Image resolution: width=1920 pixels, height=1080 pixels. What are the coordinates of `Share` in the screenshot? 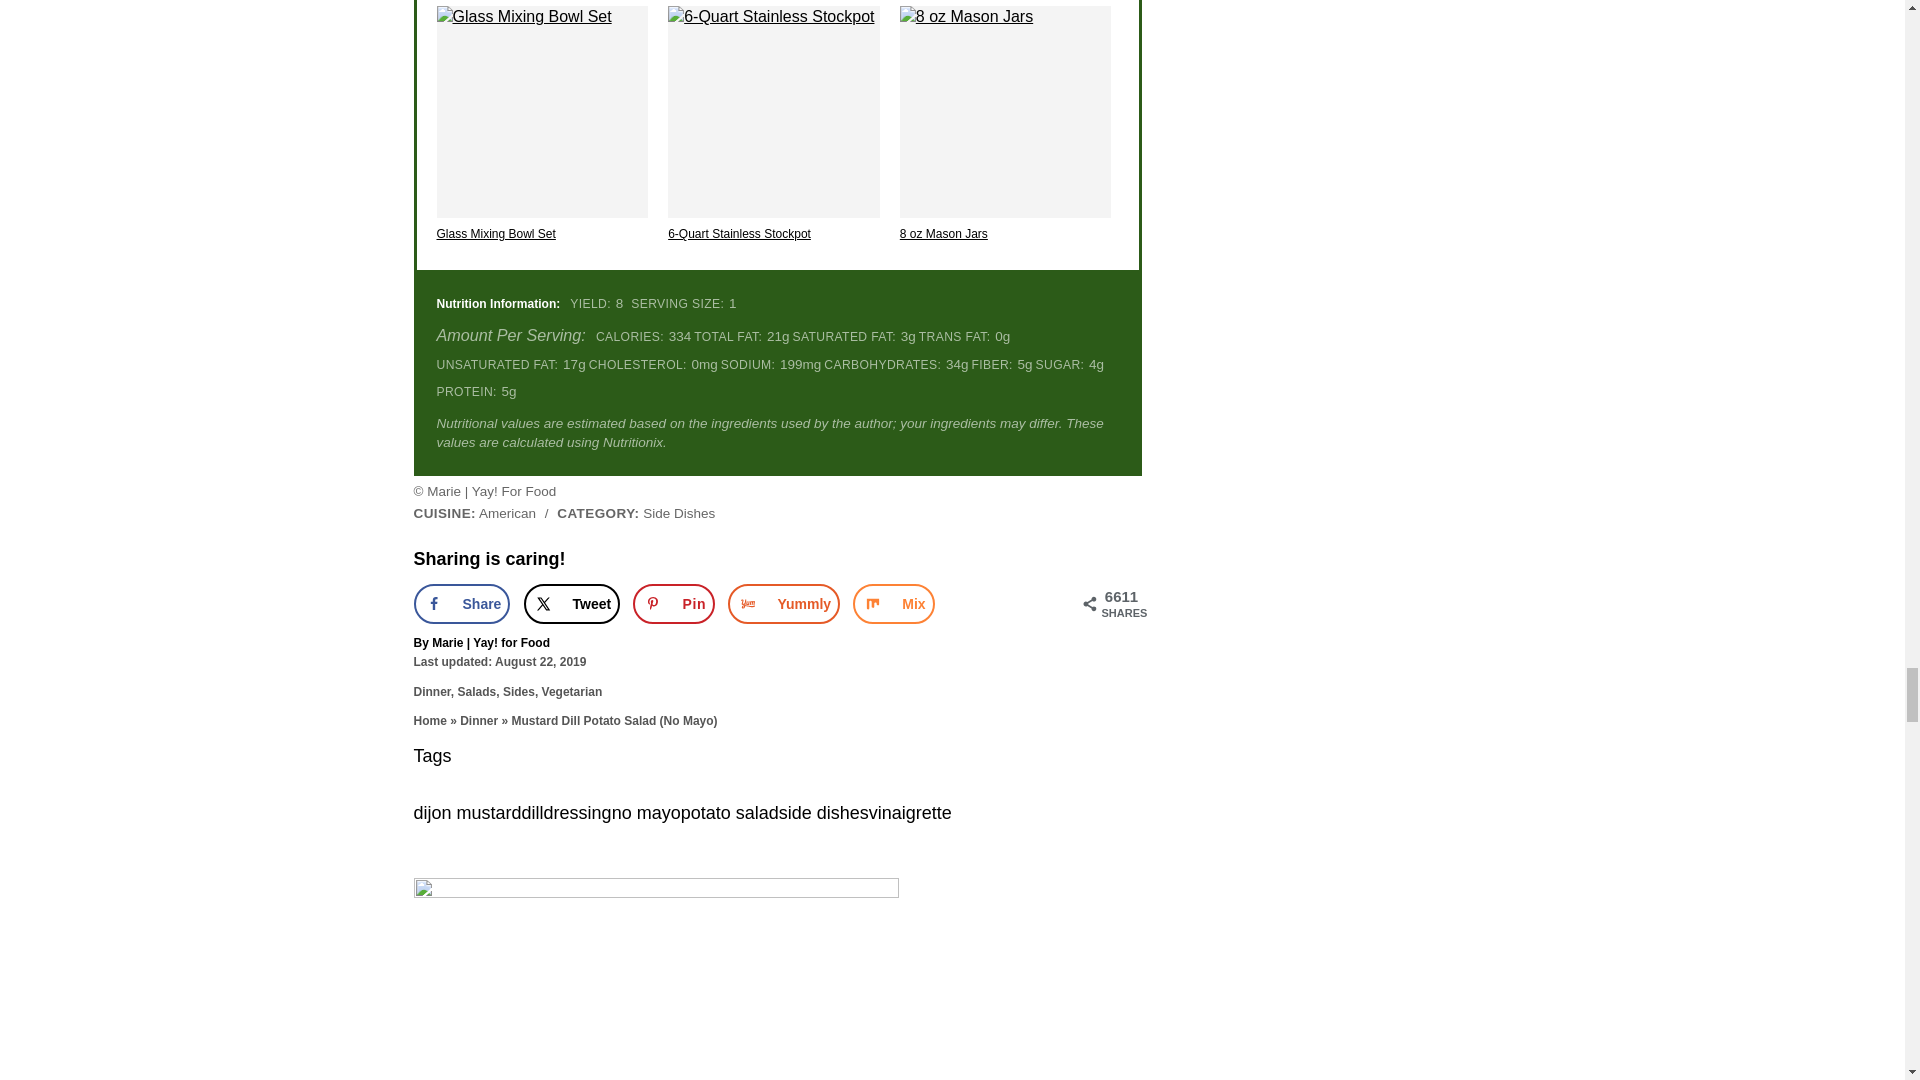 It's located at (462, 604).